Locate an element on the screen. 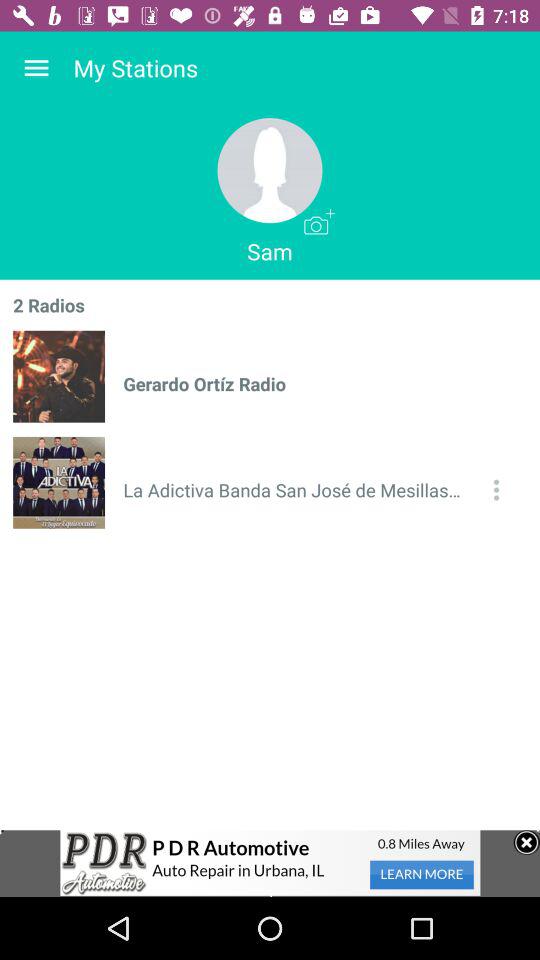 The height and width of the screenshot is (960, 540). scroll until the la adictiva banda app is located at coordinates (296, 490).